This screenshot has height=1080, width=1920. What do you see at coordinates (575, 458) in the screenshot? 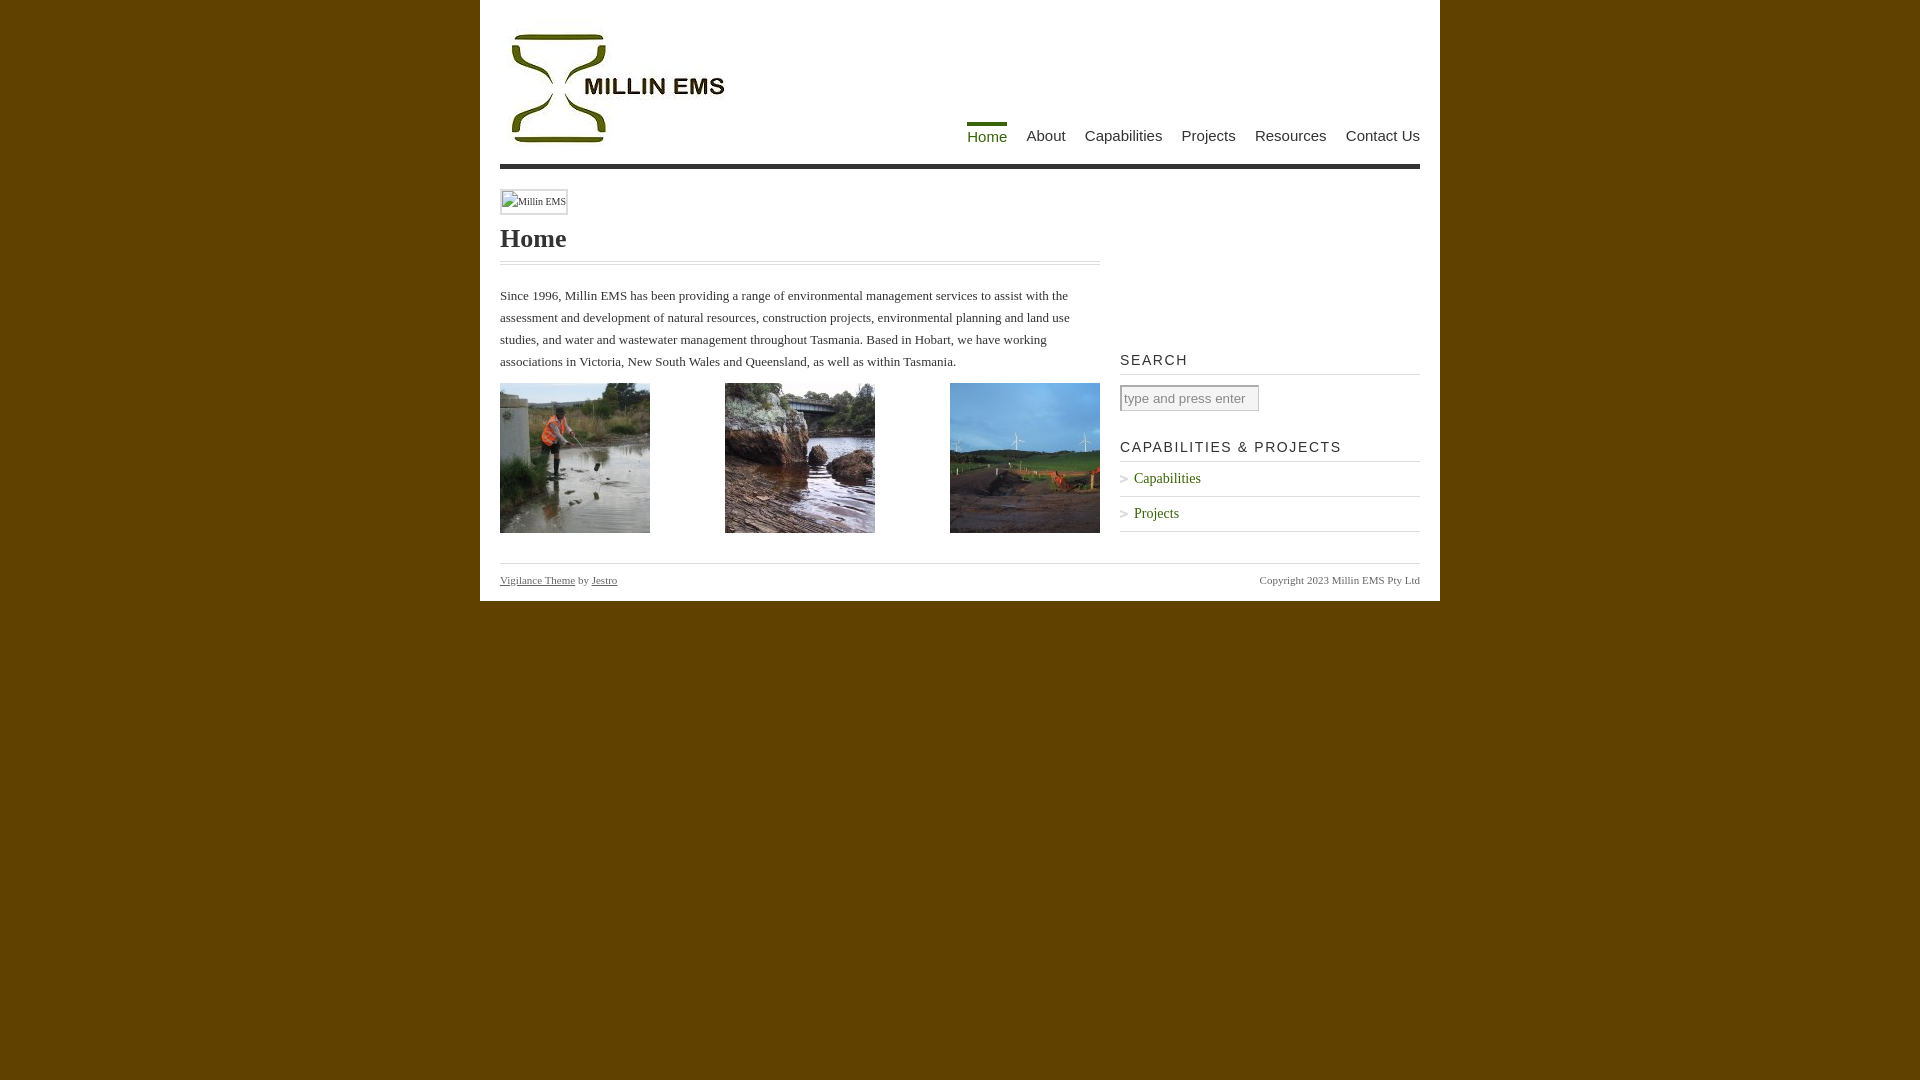
I see `img_3159` at bounding box center [575, 458].